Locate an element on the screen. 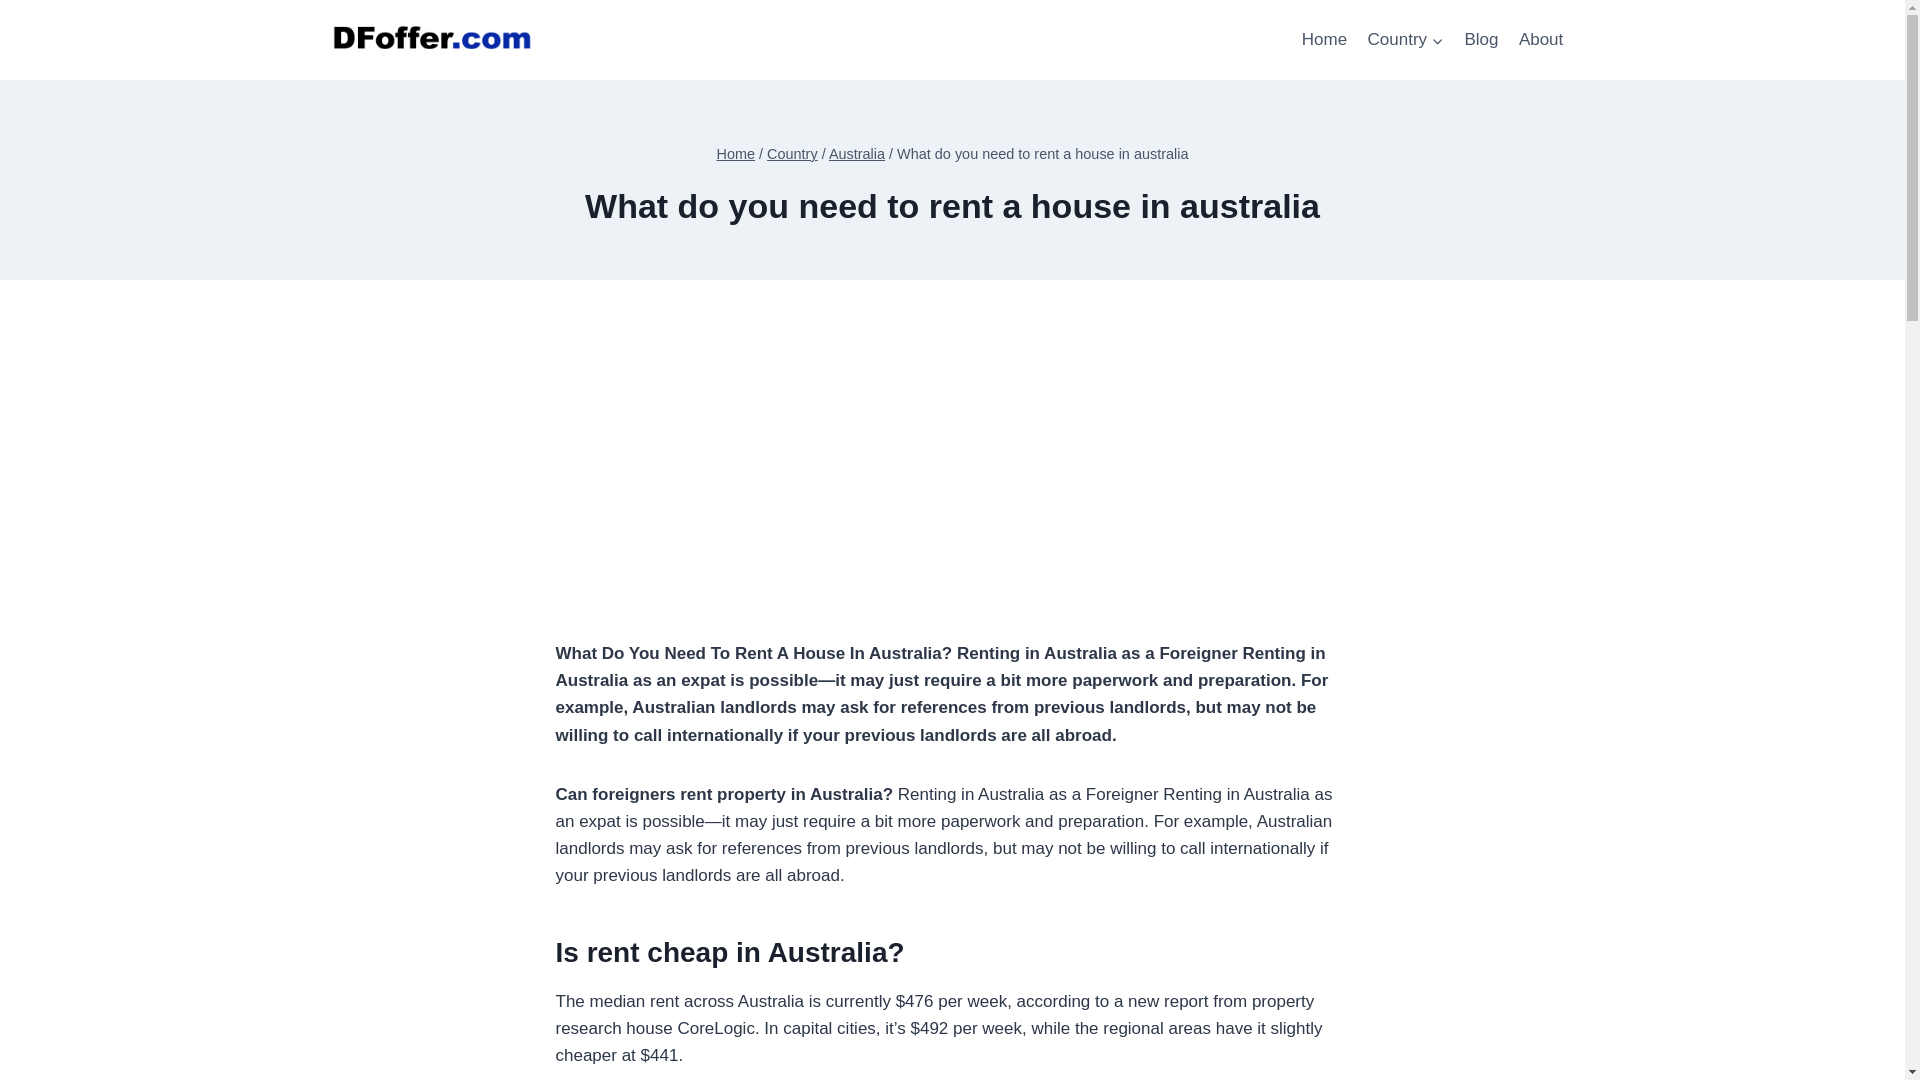  Home is located at coordinates (1324, 40).